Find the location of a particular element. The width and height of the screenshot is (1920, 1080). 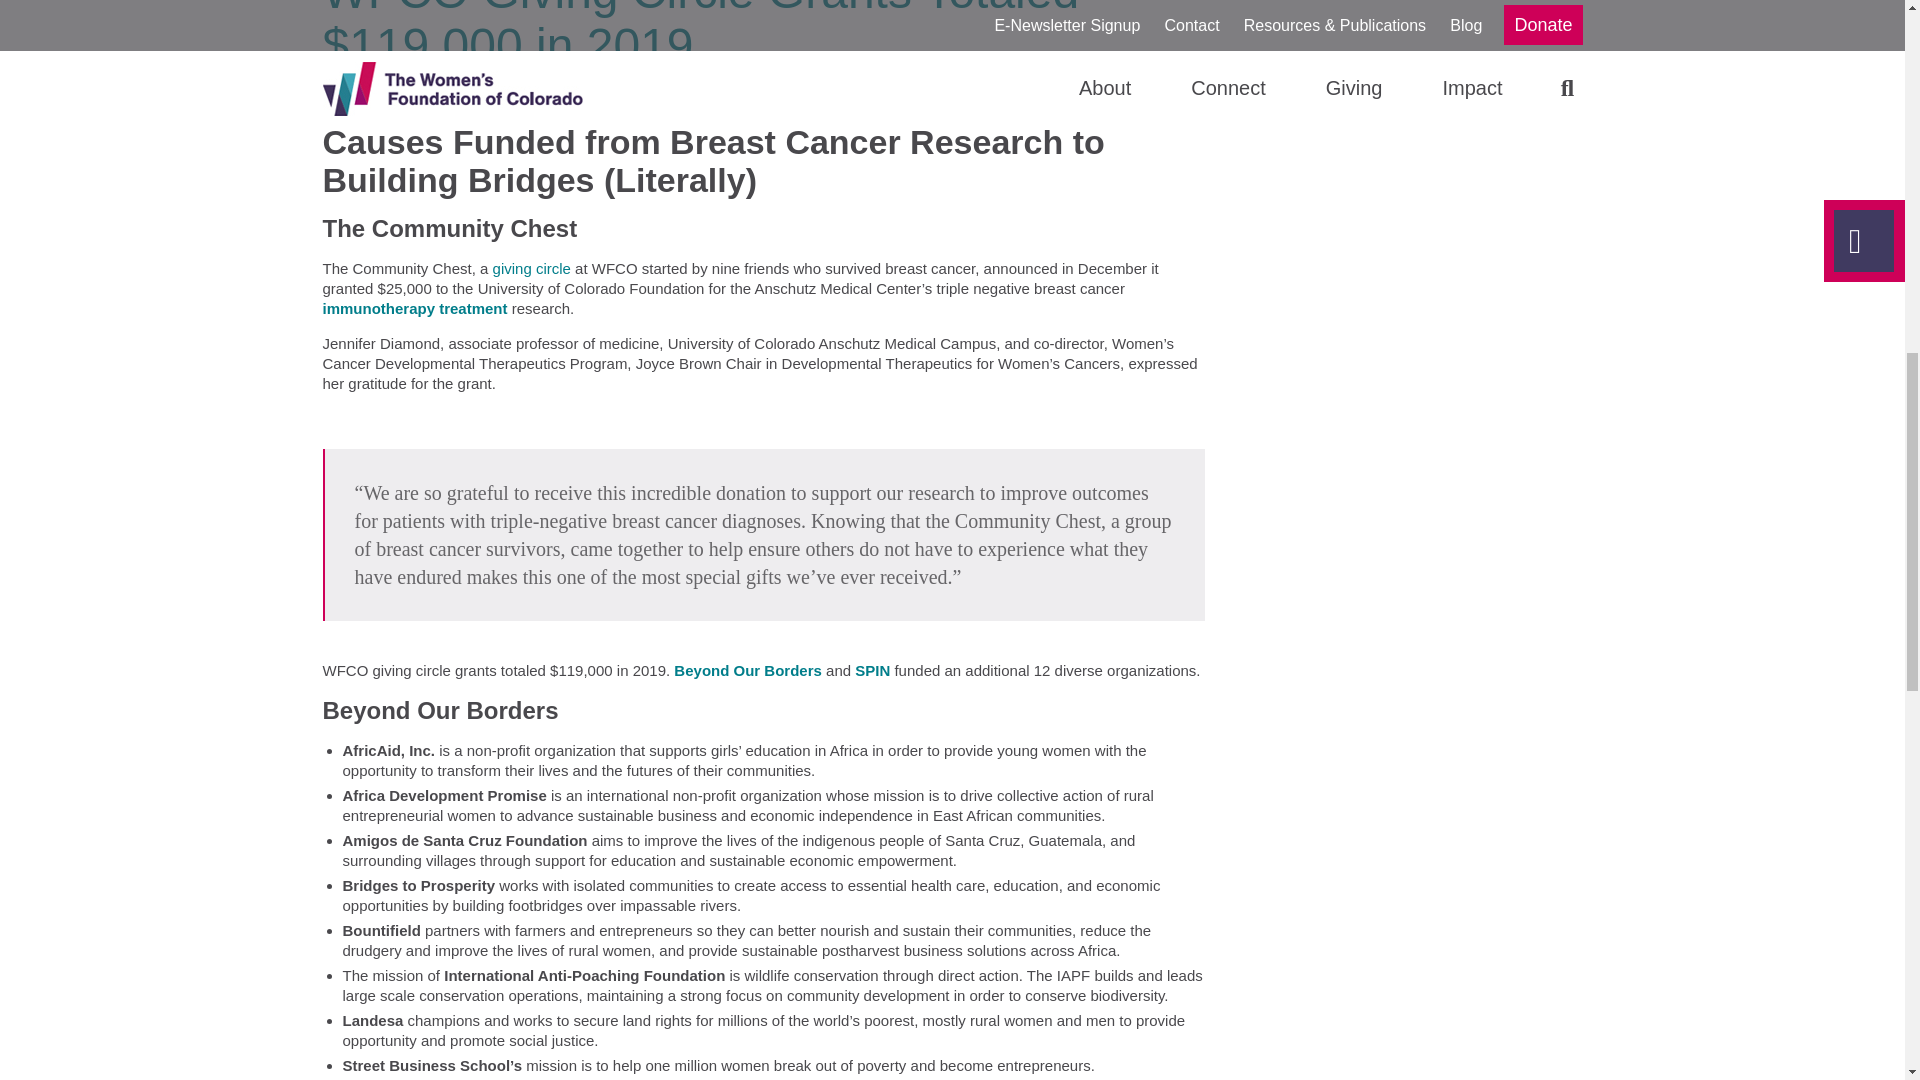

immunotherapy treatment is located at coordinates (414, 308).